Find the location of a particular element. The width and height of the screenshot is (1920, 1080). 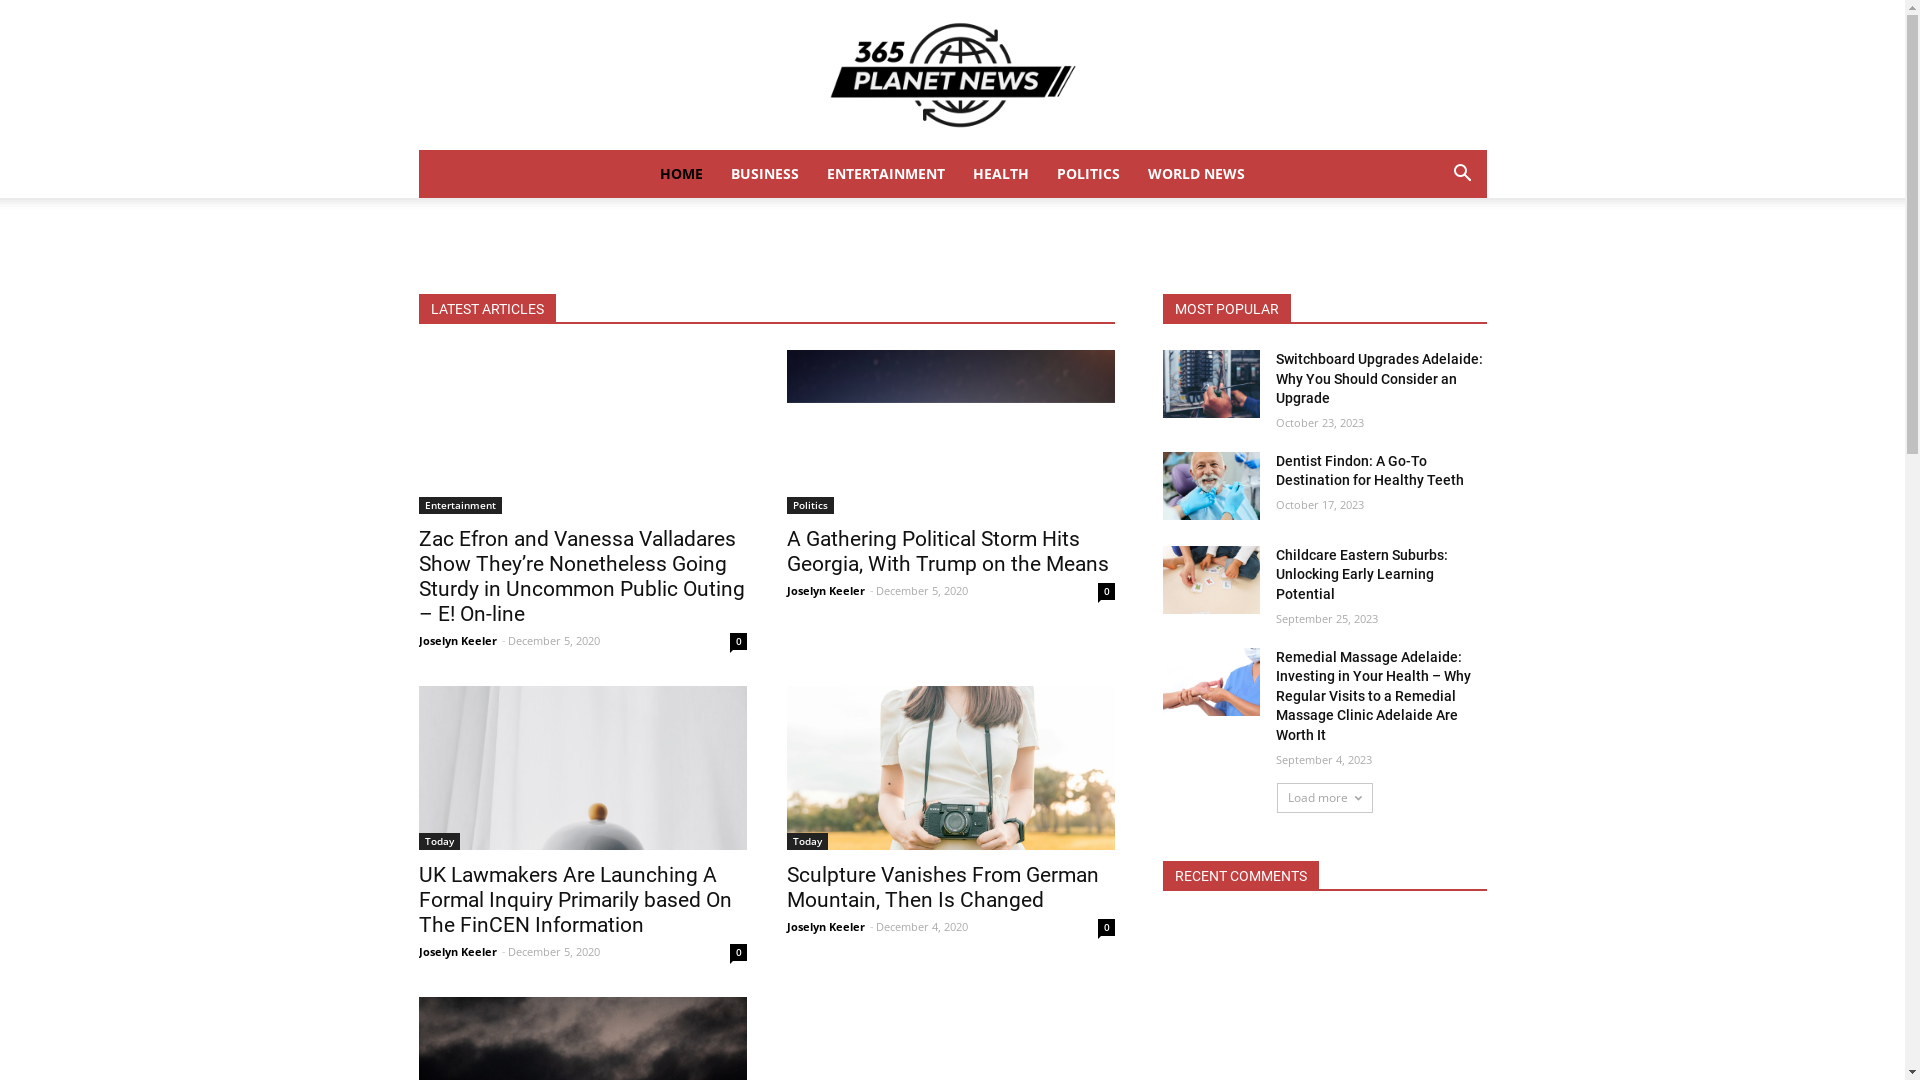

POLITICS is located at coordinates (1088, 174).